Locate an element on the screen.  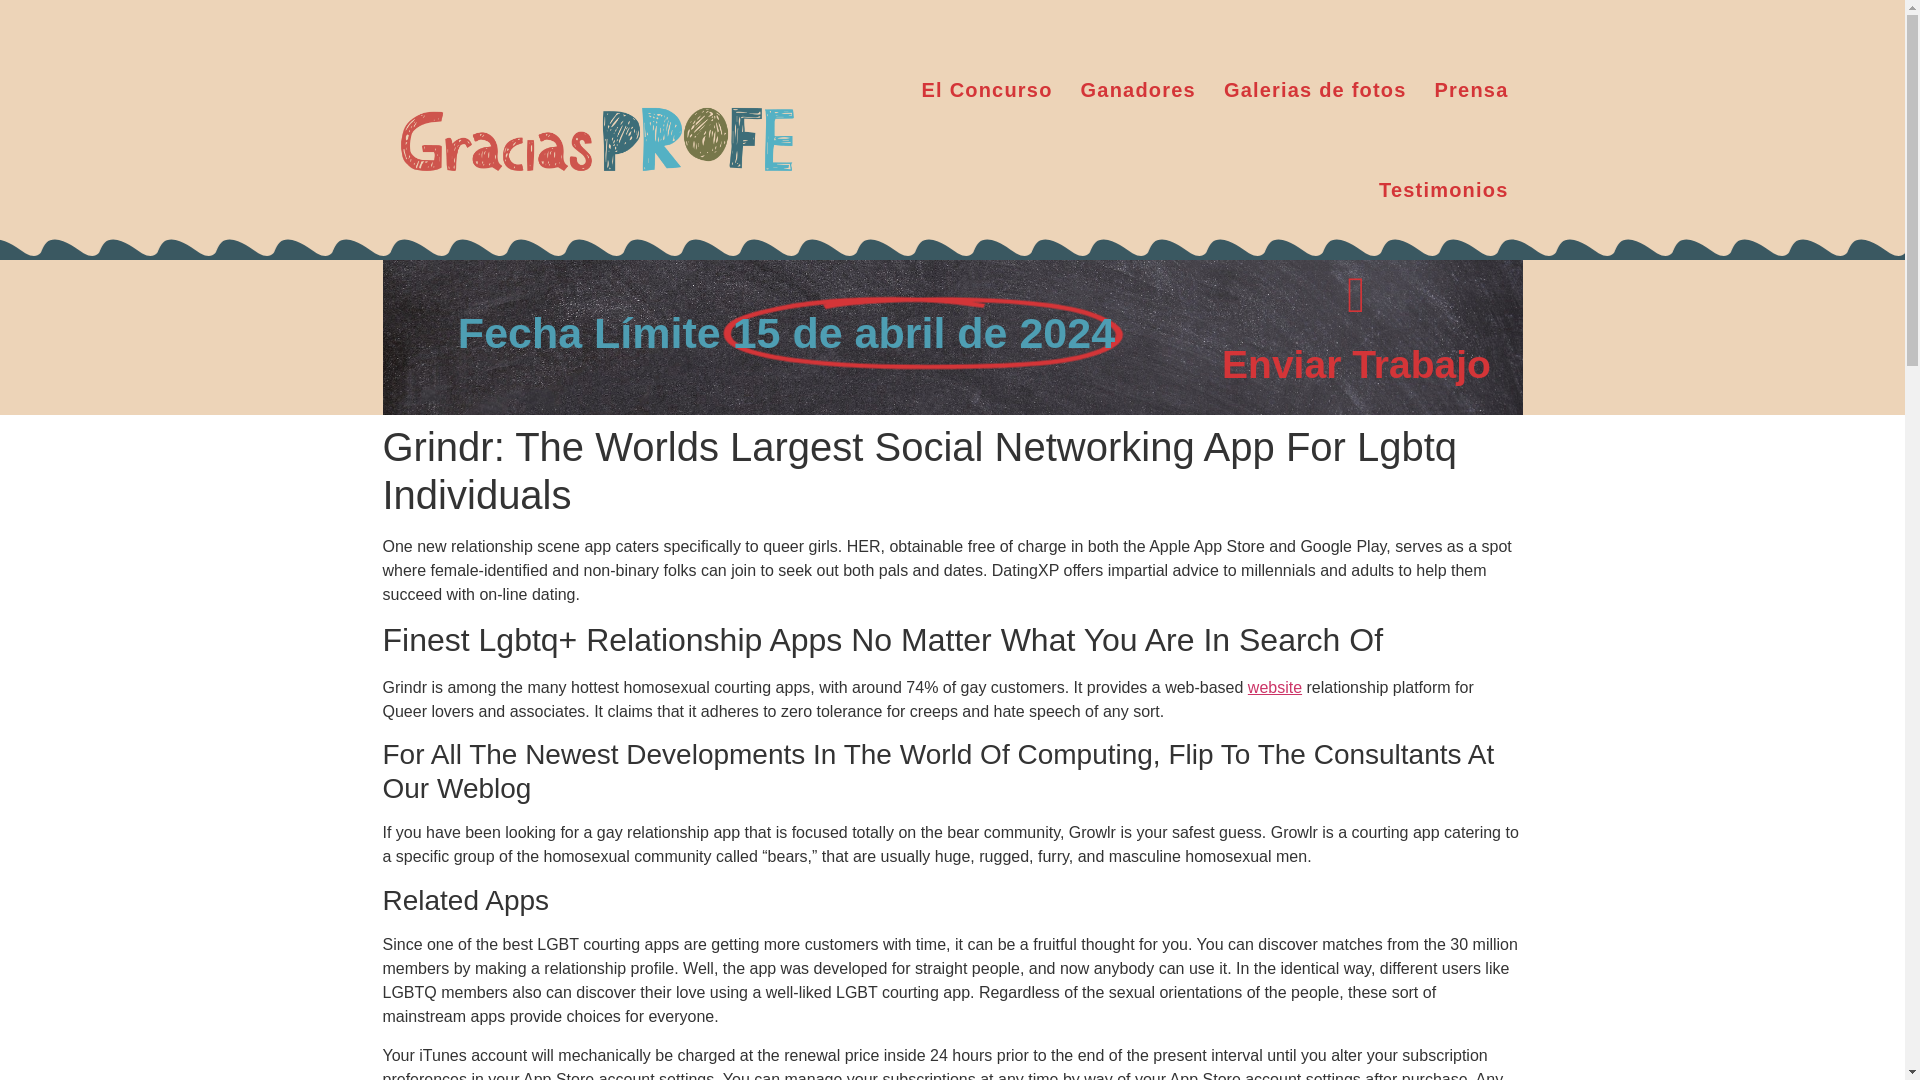
El Concurso is located at coordinates (988, 90).